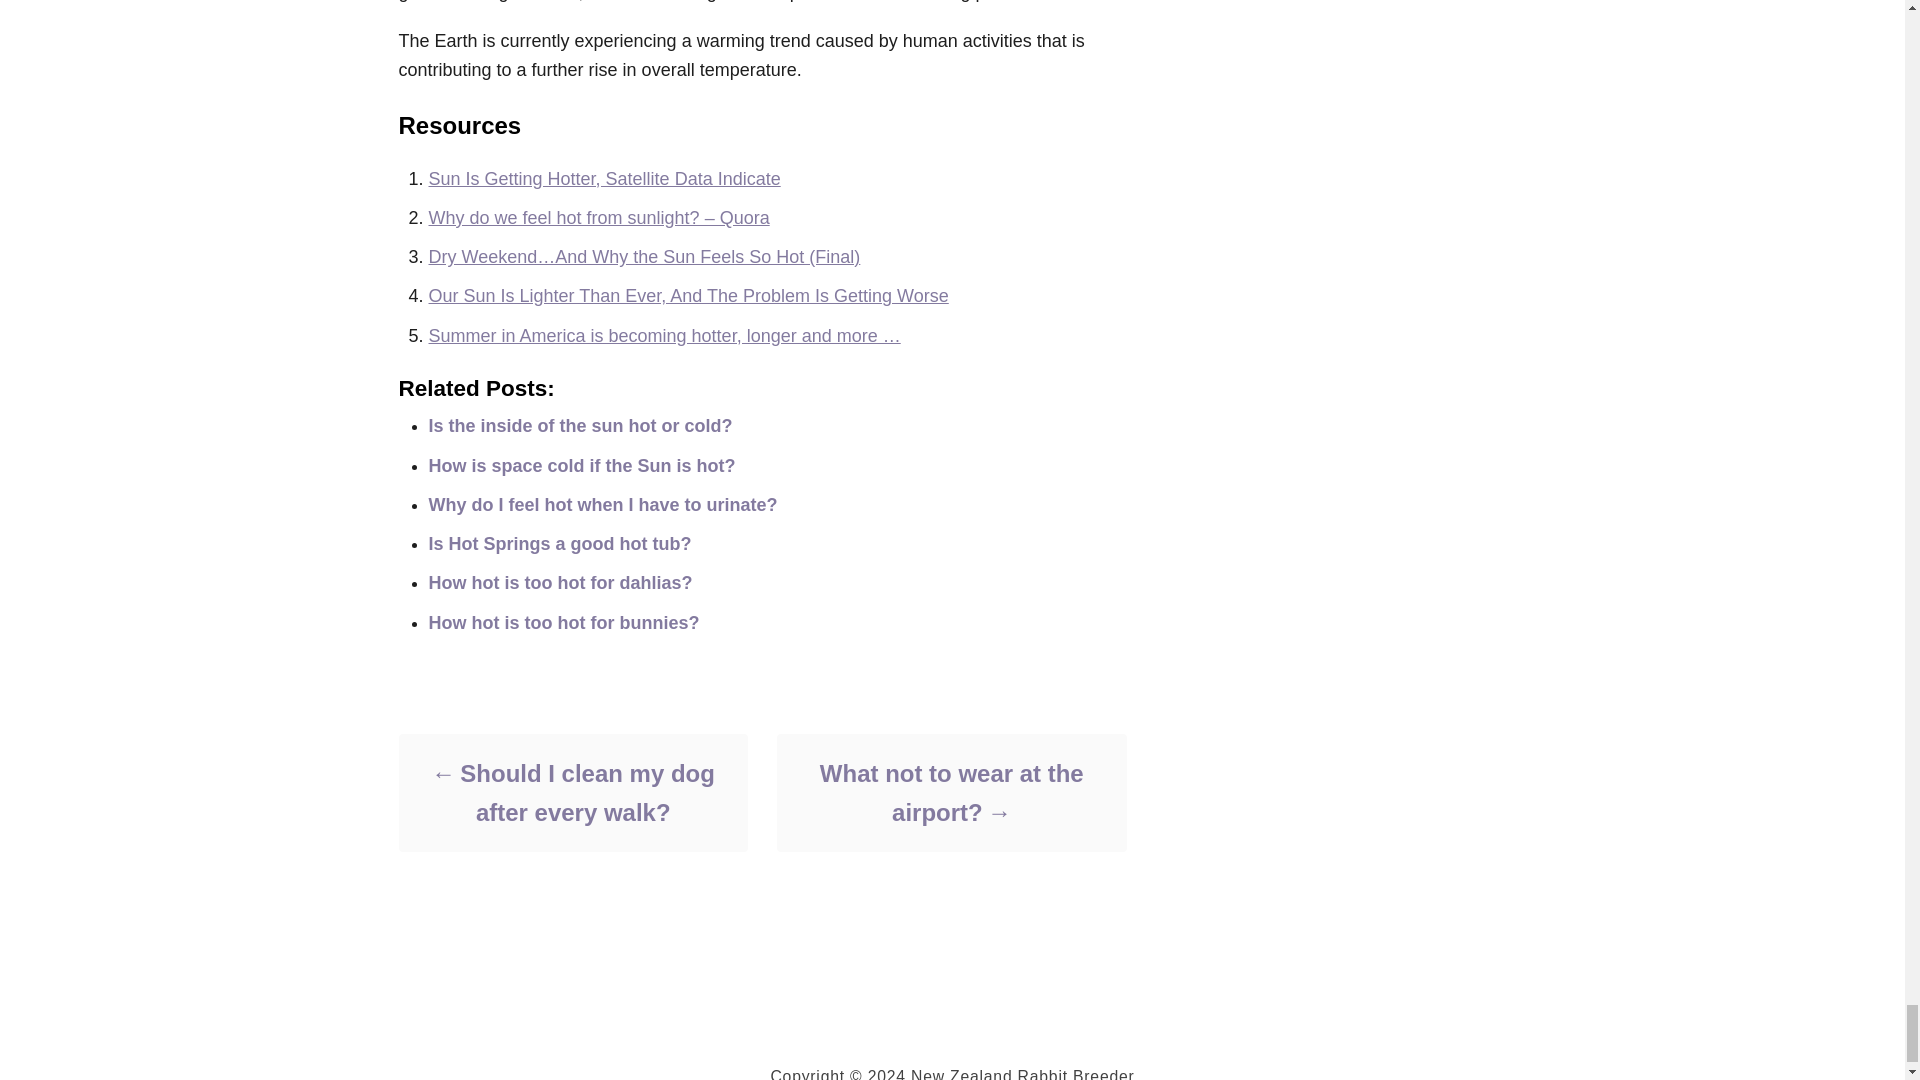 This screenshot has height=1080, width=1920. What do you see at coordinates (580, 426) in the screenshot?
I see `Is the inside of the sun hot or cold?` at bounding box center [580, 426].